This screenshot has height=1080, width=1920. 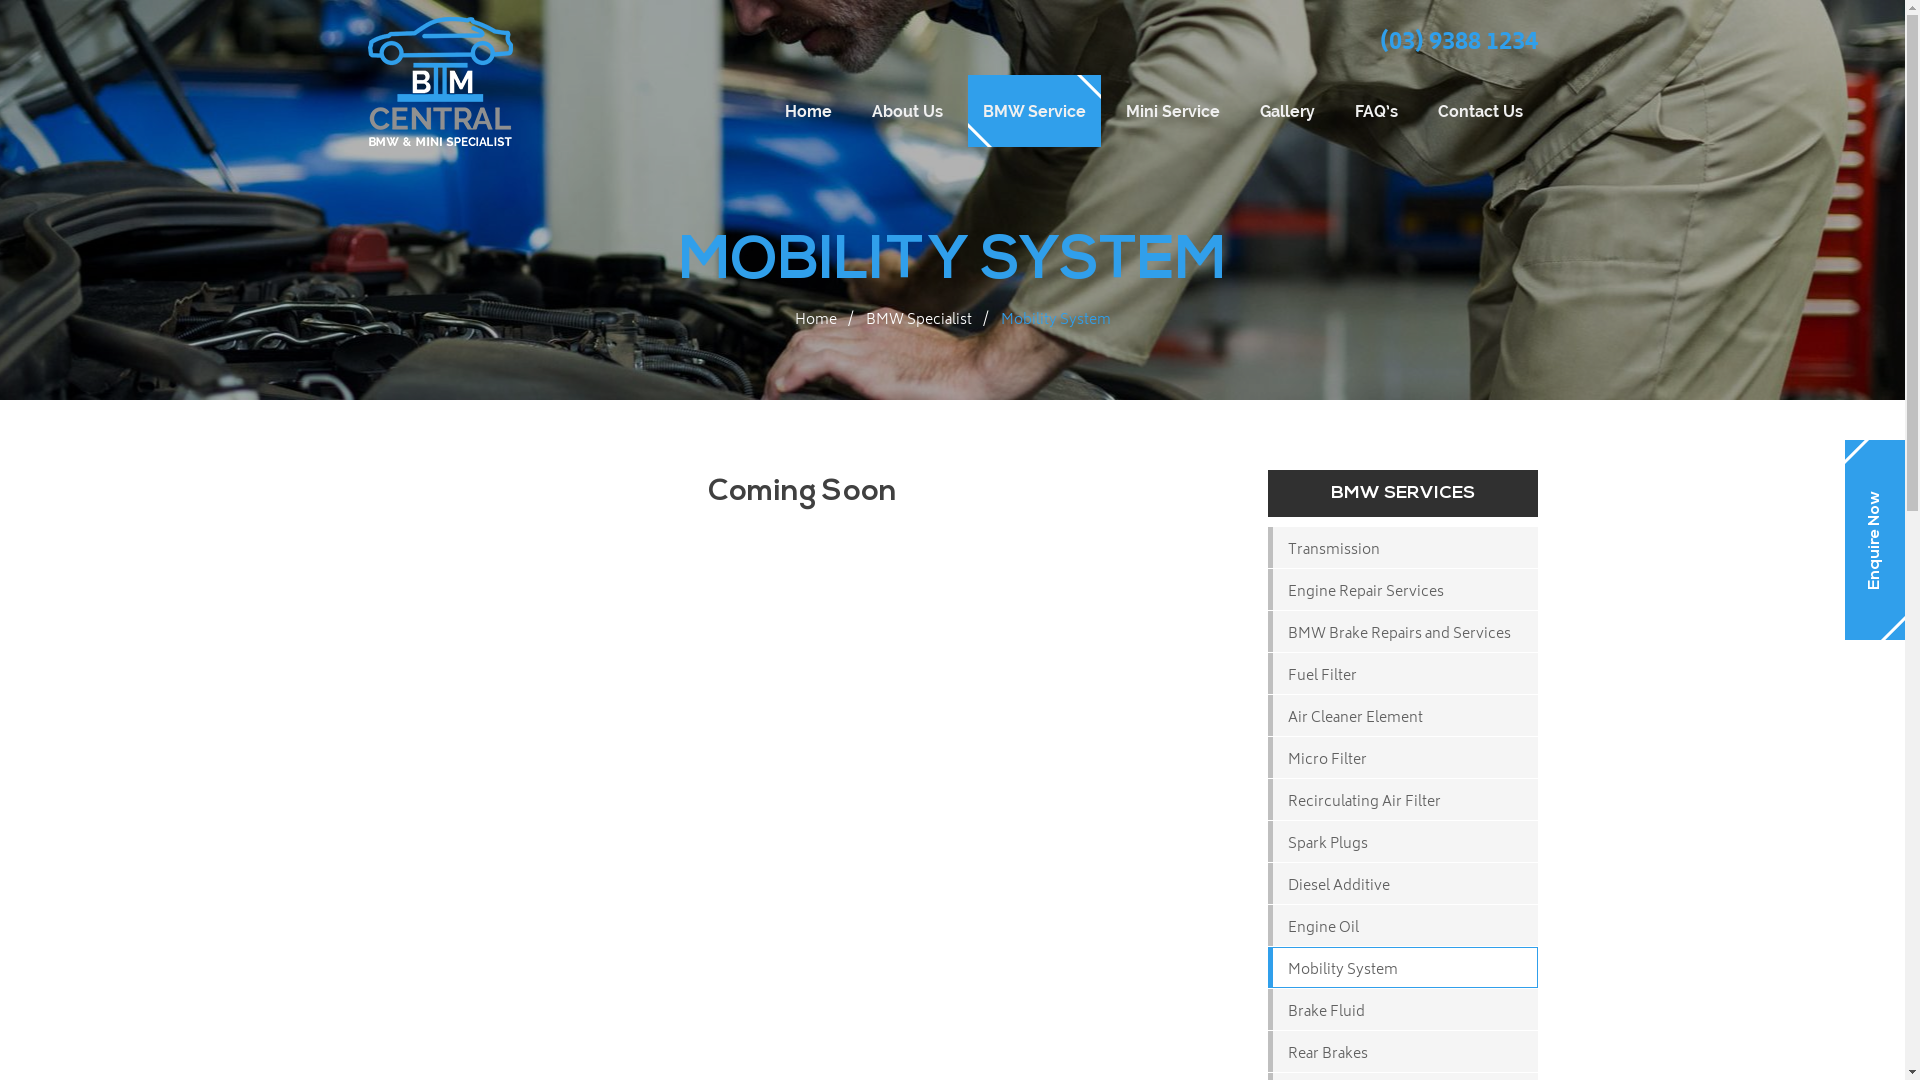 I want to click on Engine Repair Services, so click(x=1403, y=590).